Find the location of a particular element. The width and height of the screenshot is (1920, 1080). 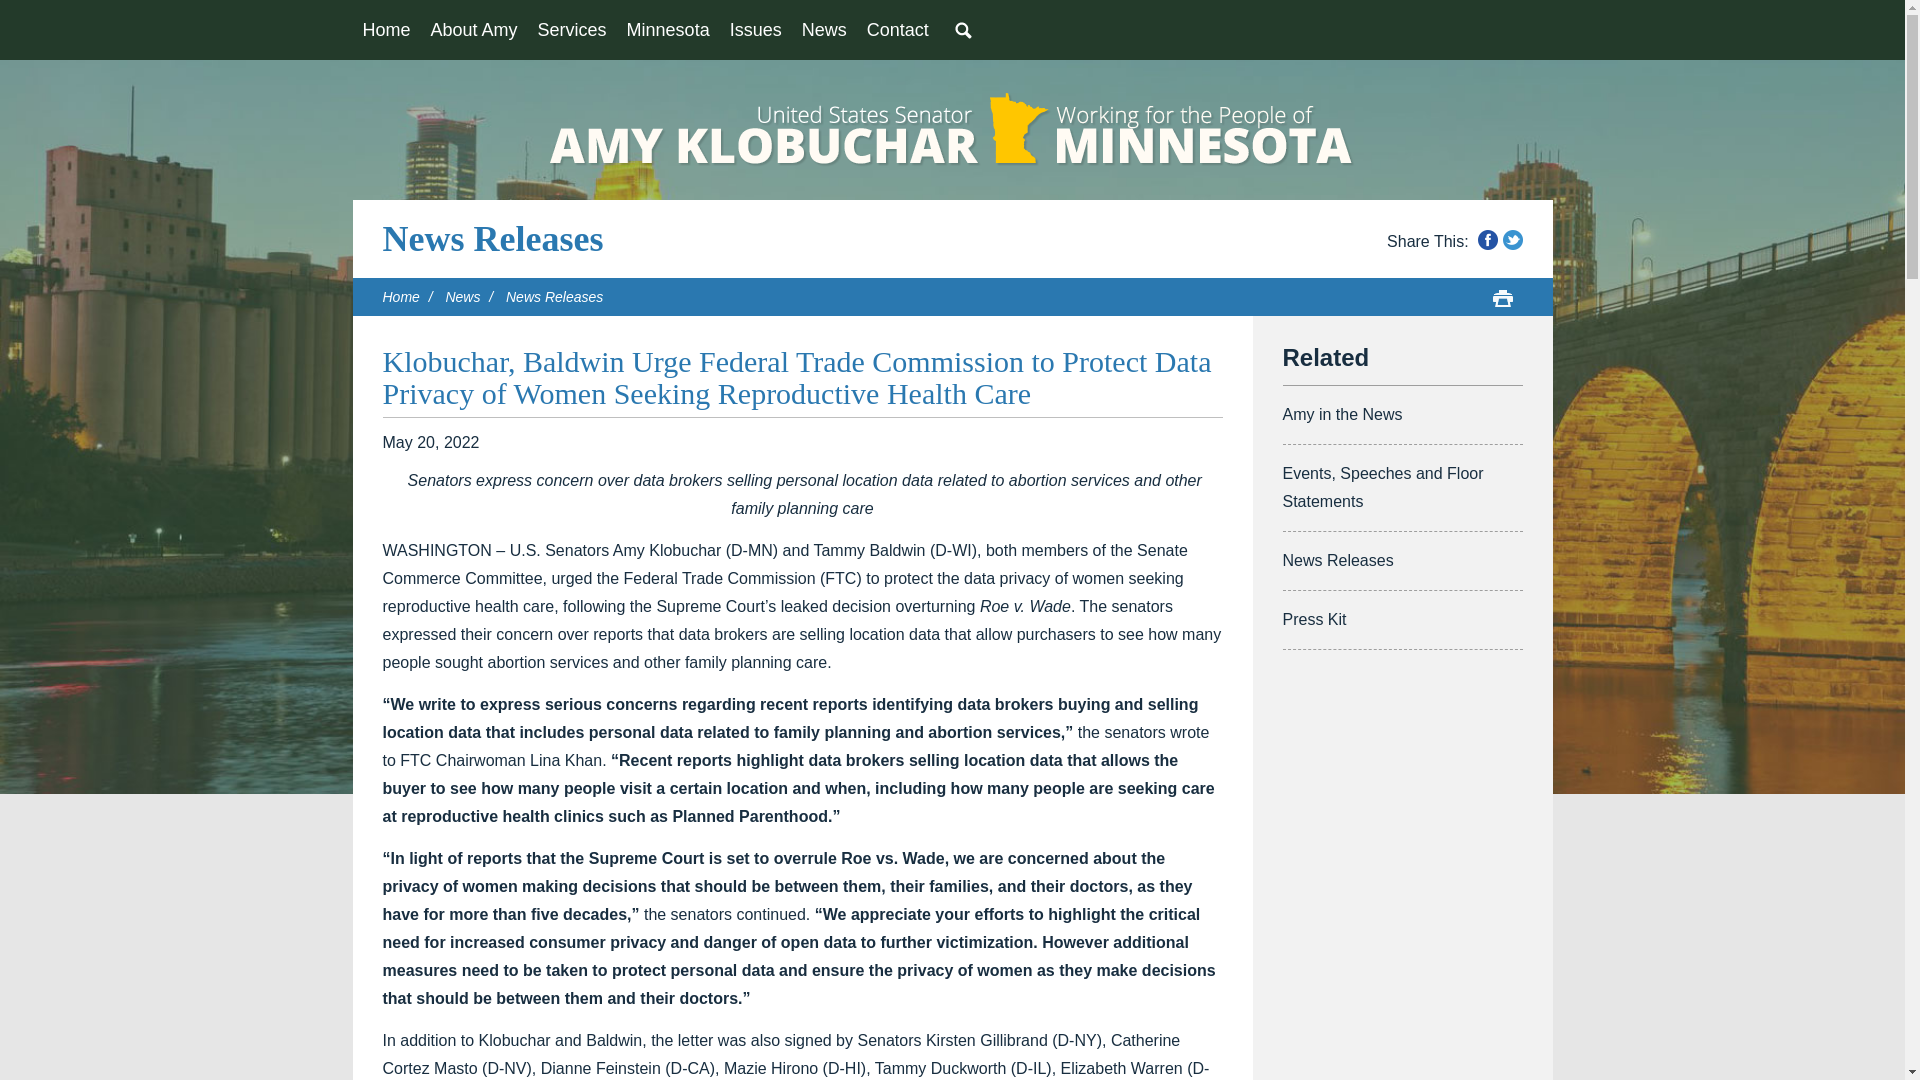

Home is located at coordinates (386, 30).